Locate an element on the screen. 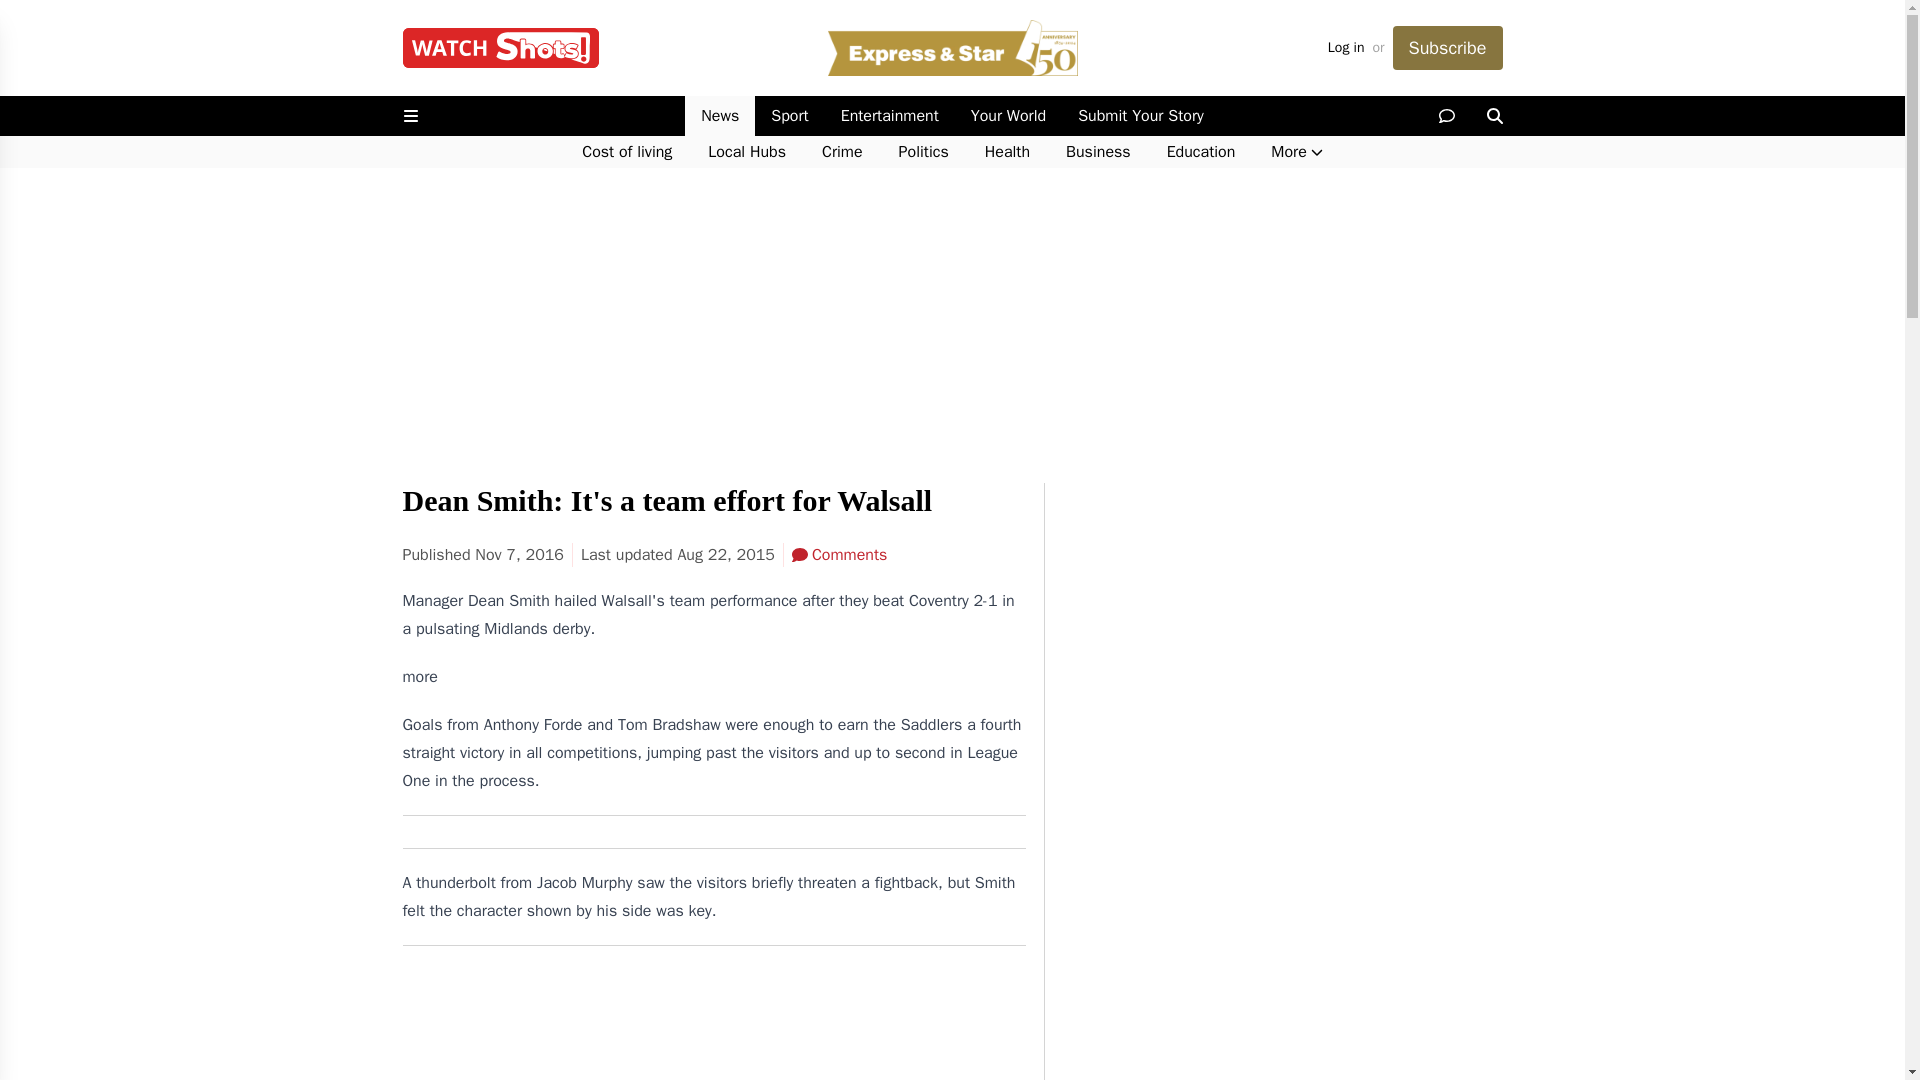 This screenshot has width=1920, height=1080. Submit Your Story is located at coordinates (1140, 116).